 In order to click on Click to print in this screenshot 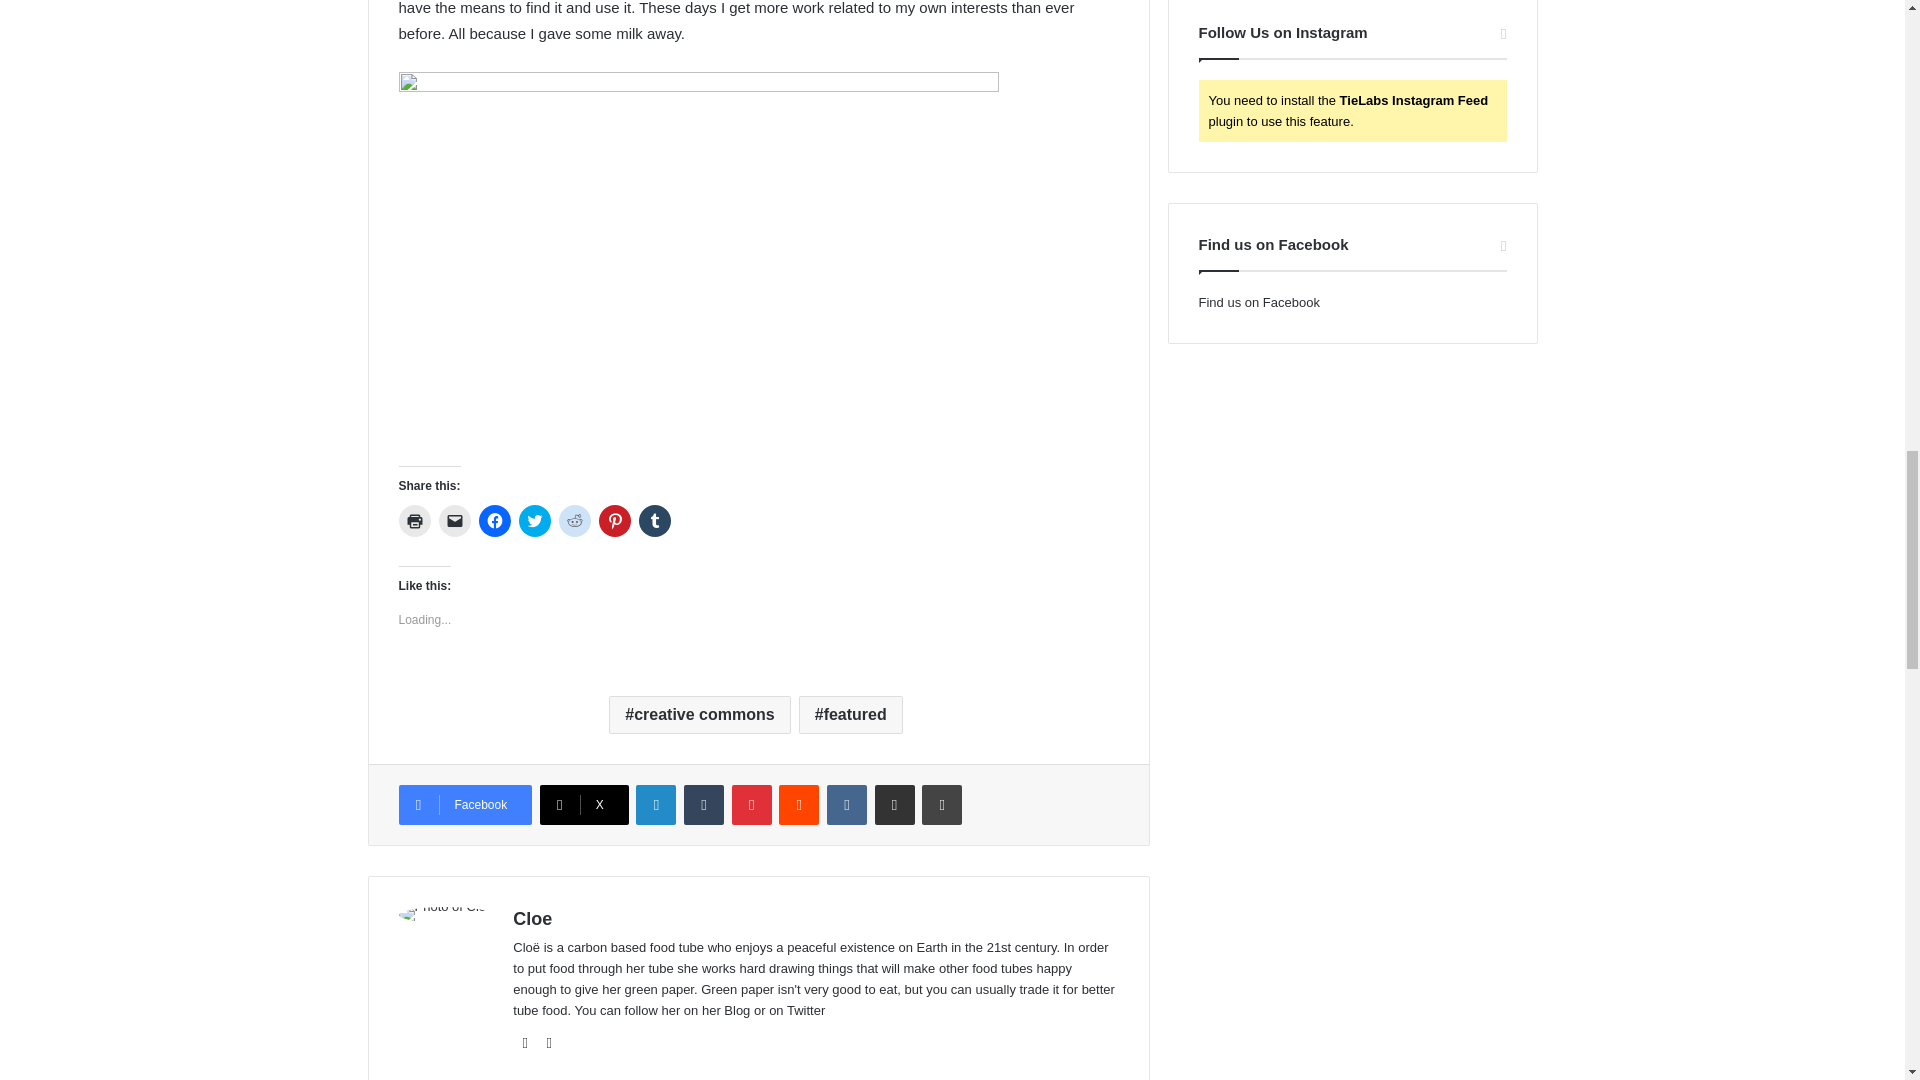, I will do `click(414, 520)`.